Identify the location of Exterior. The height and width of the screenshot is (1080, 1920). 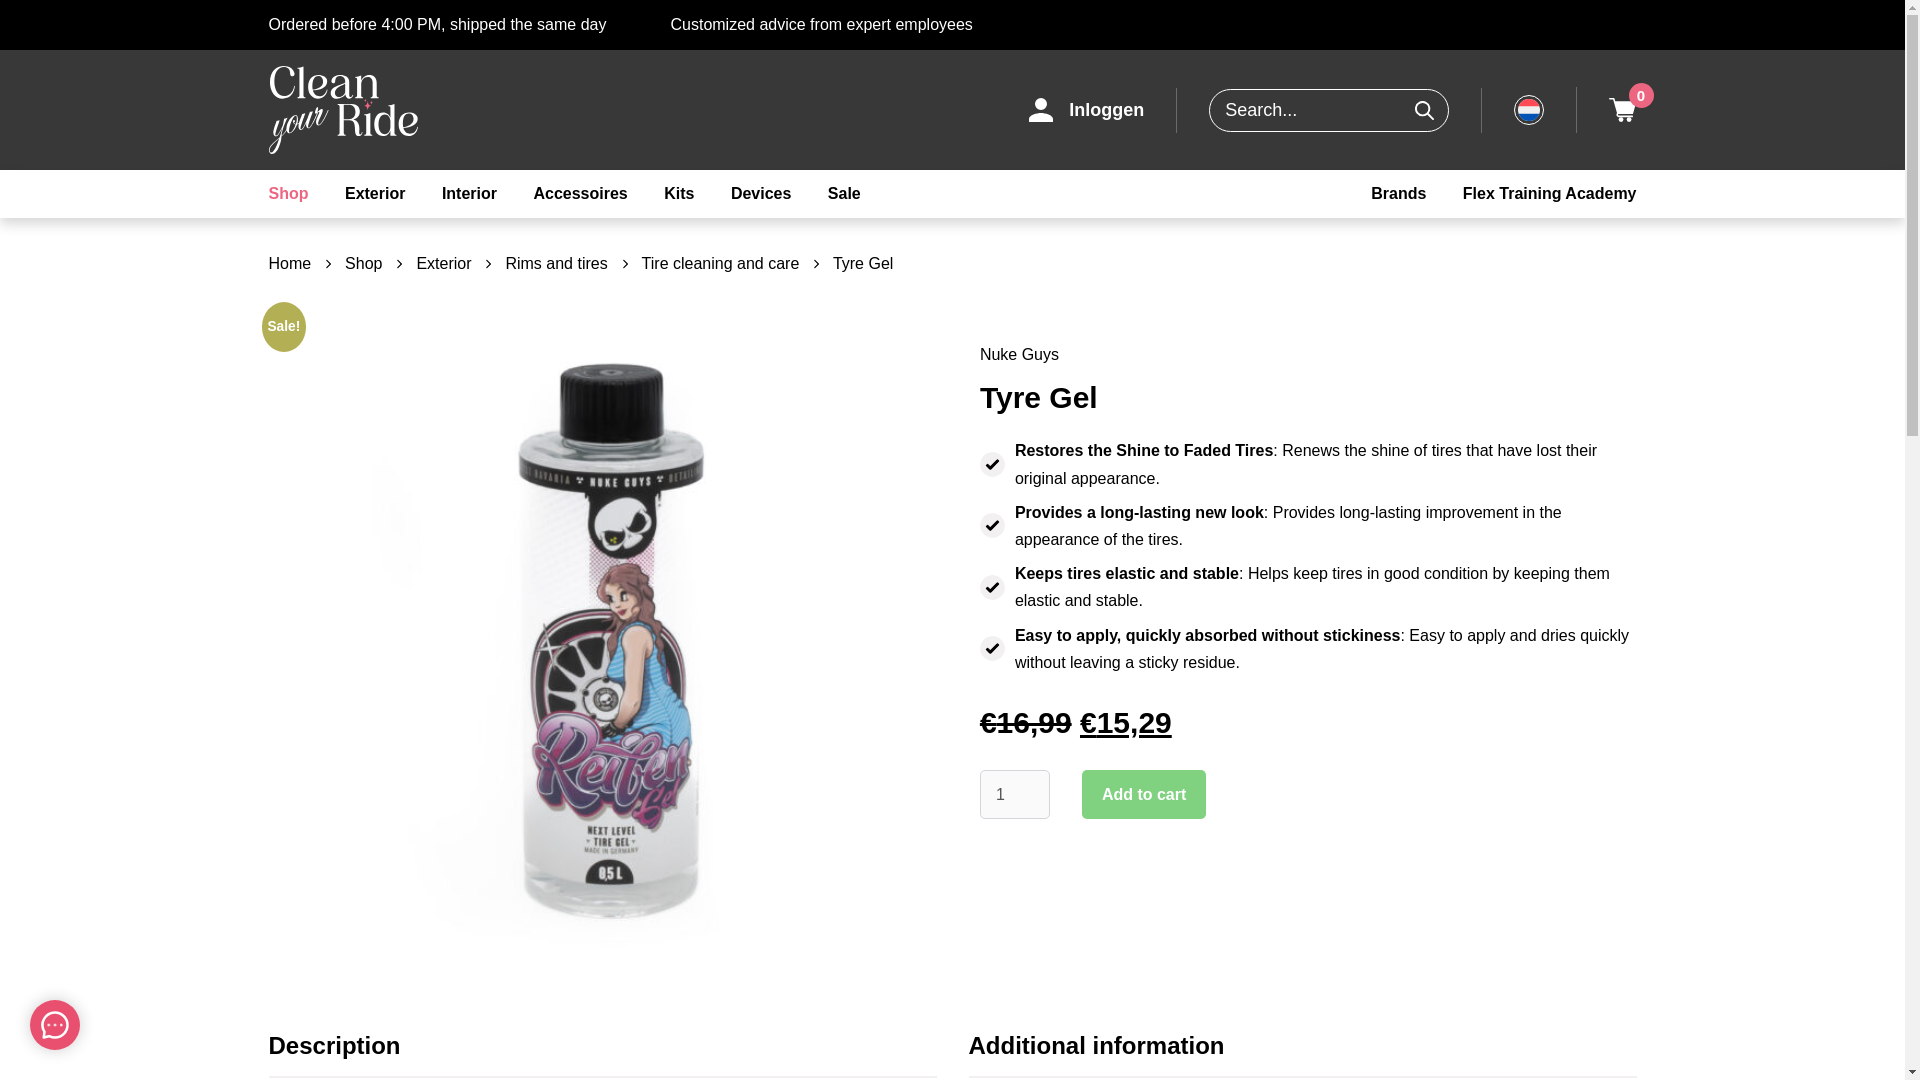
(374, 194).